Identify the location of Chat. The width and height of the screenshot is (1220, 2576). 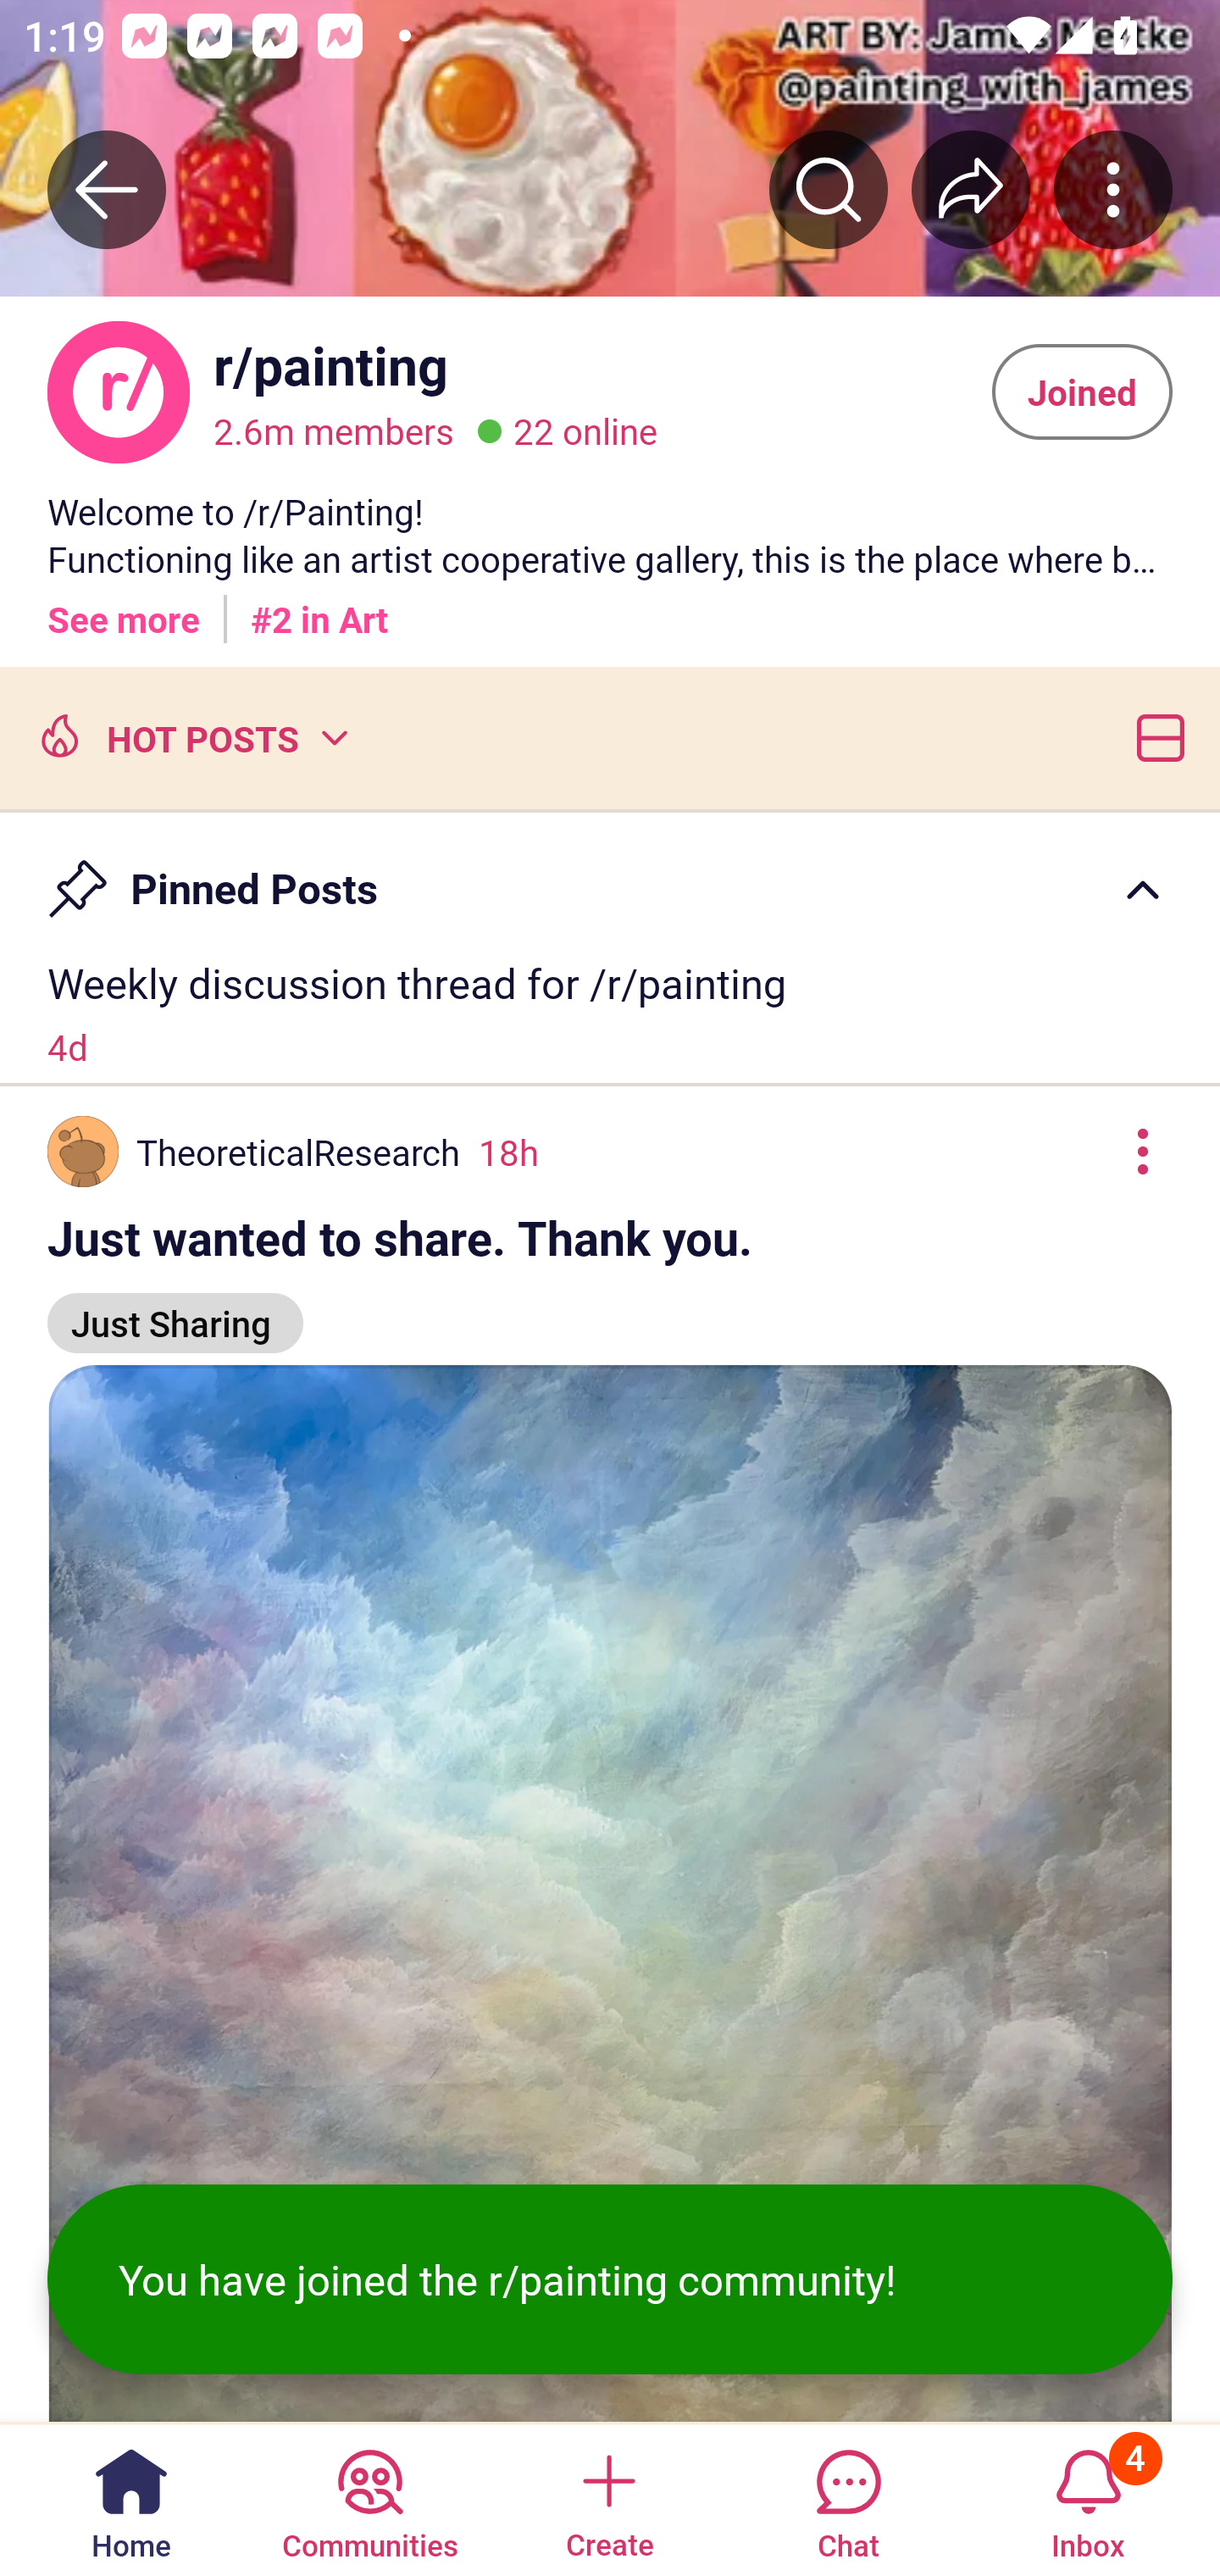
(848, 2498).